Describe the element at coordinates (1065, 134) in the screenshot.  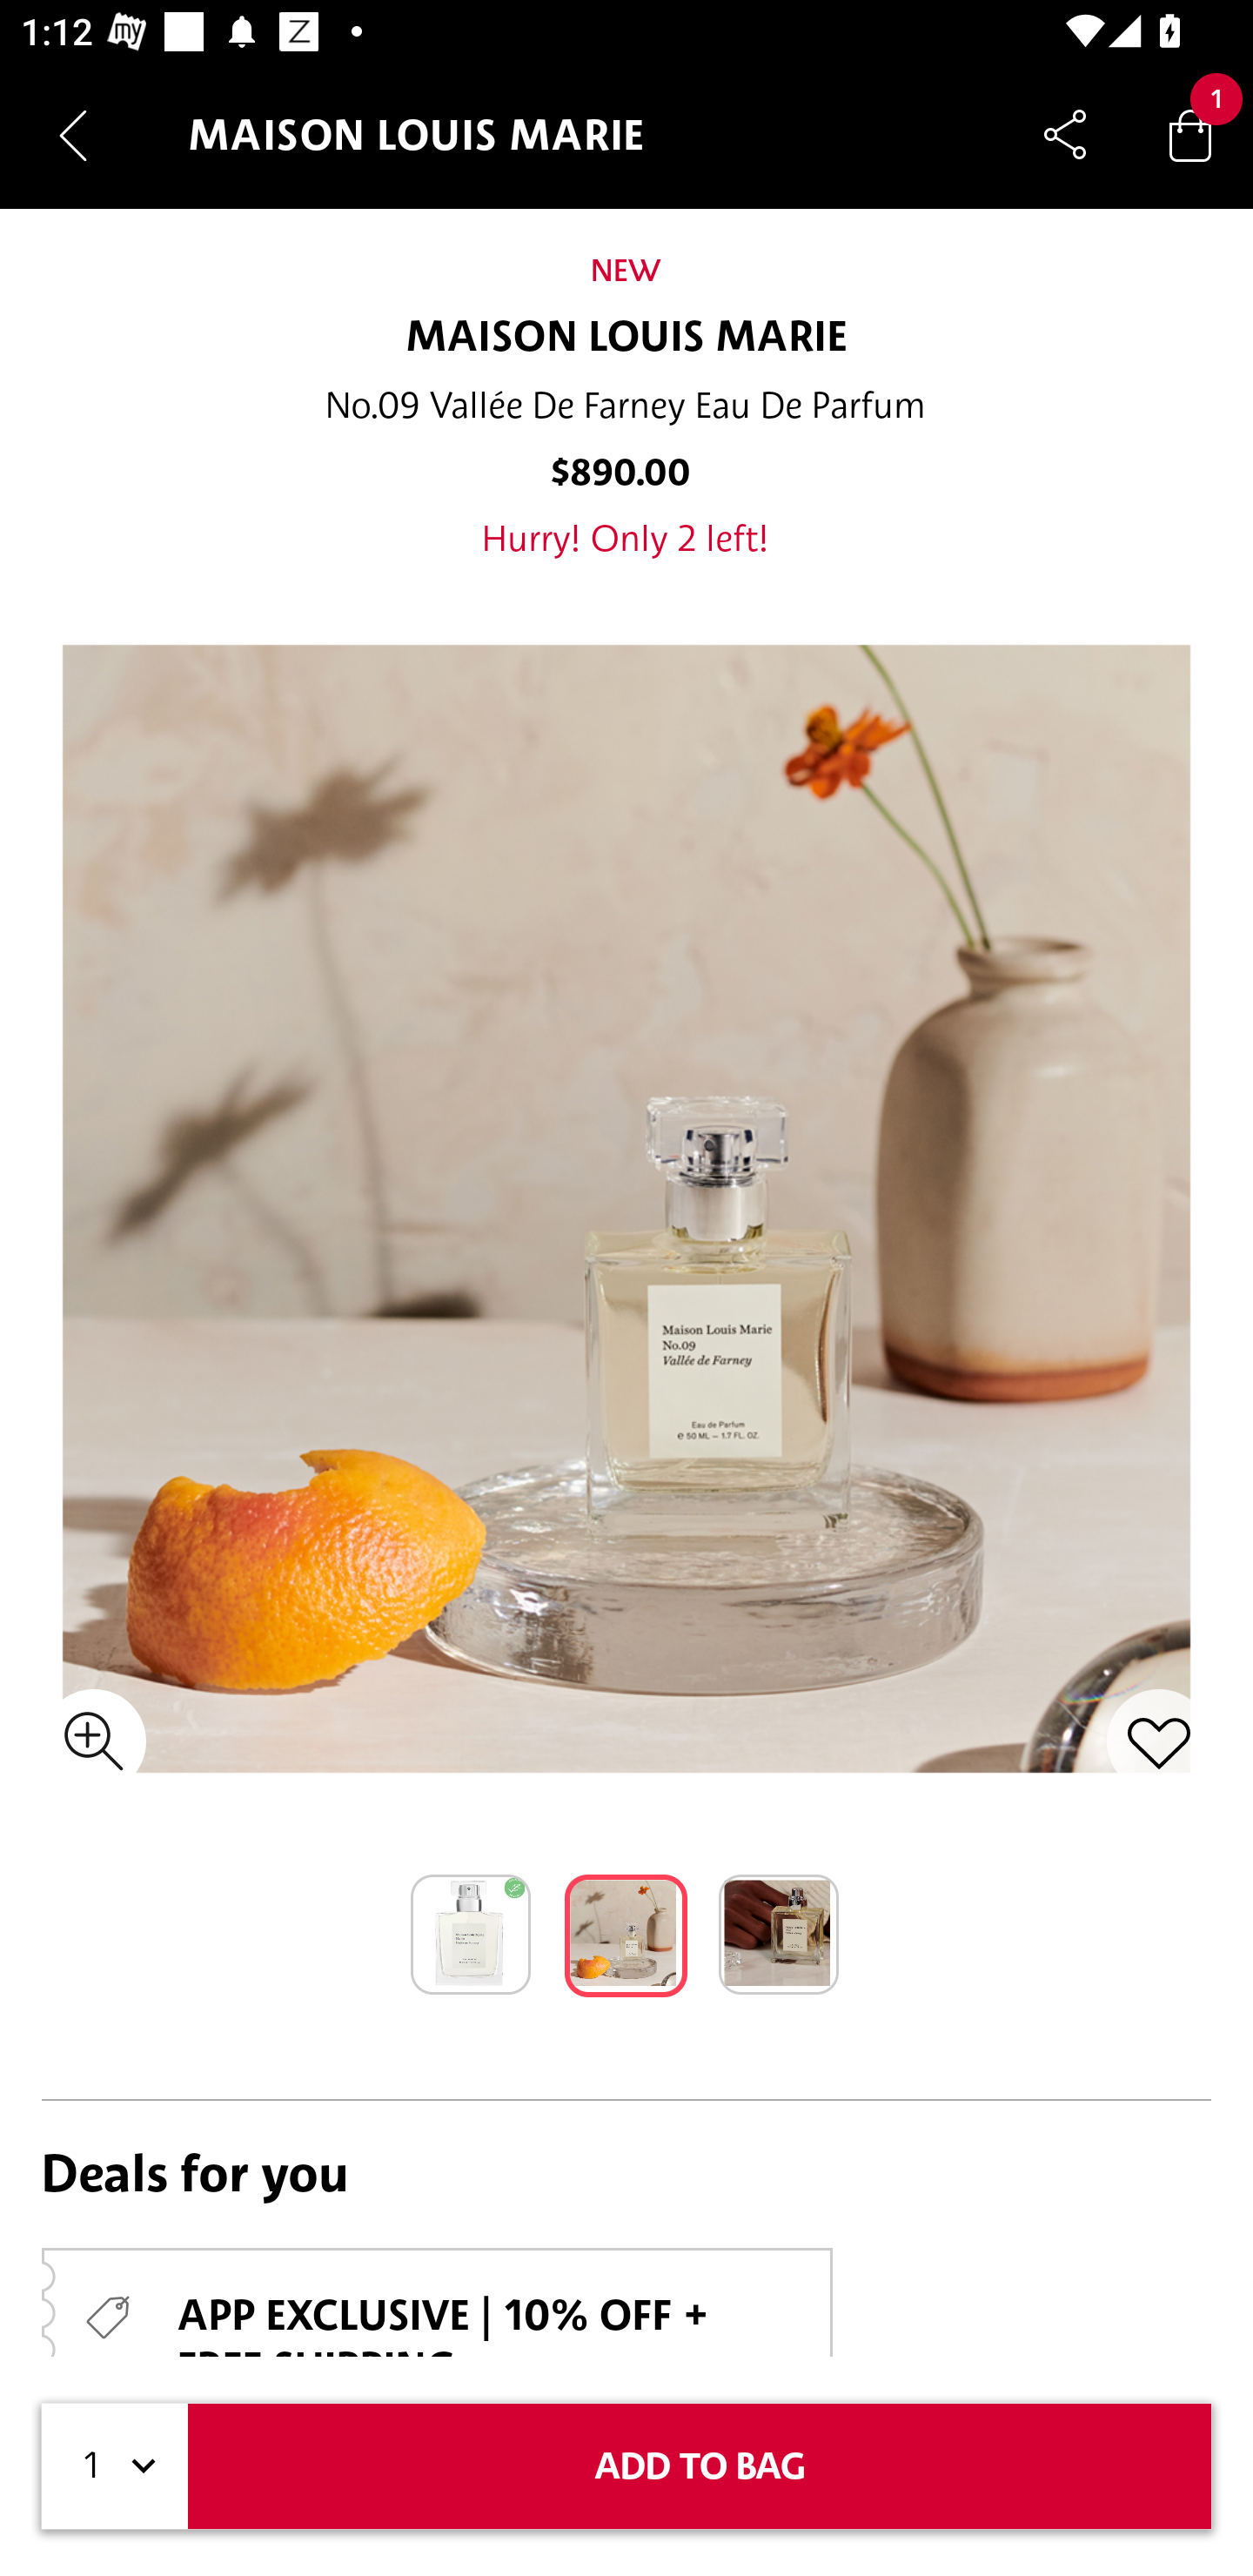
I see `Share` at that location.